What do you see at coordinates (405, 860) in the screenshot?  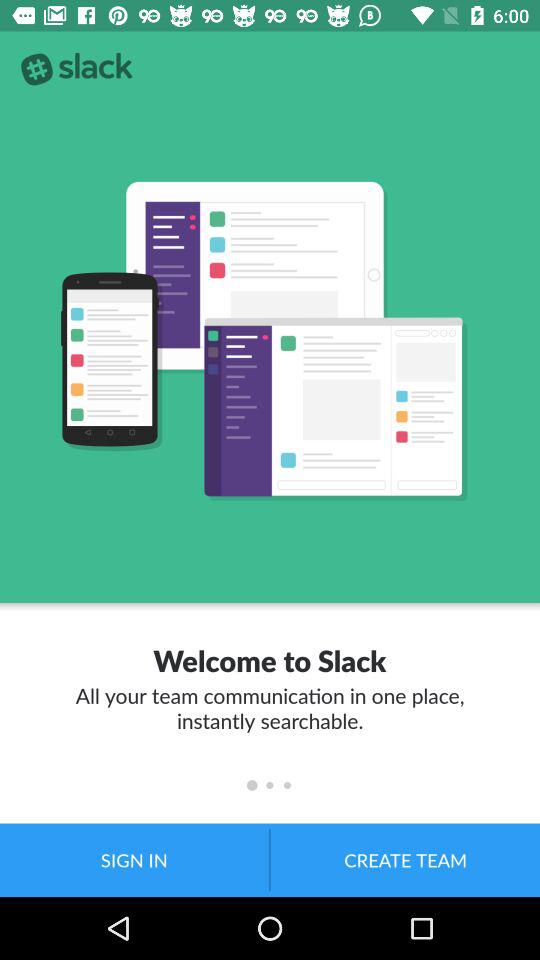 I see `jump until the create team item` at bounding box center [405, 860].